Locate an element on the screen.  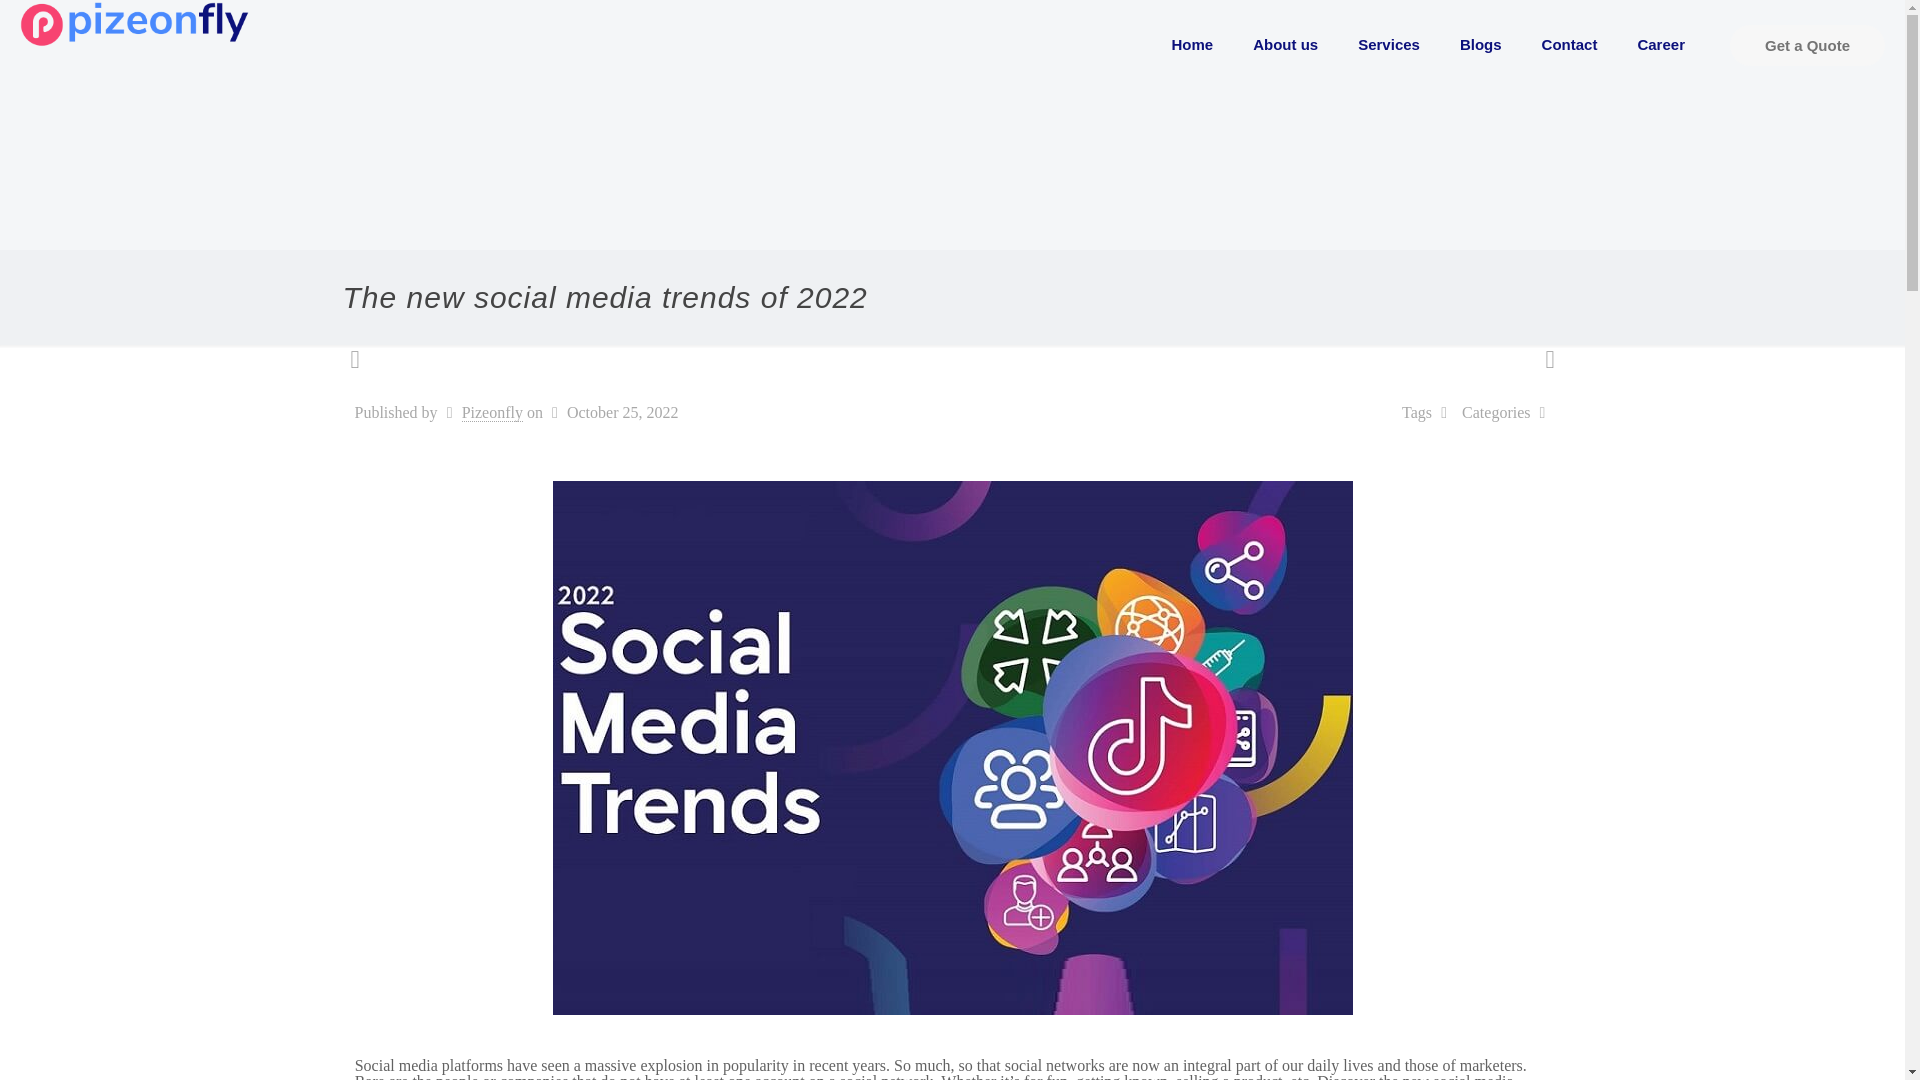
Pizeonfly is located at coordinates (492, 412).